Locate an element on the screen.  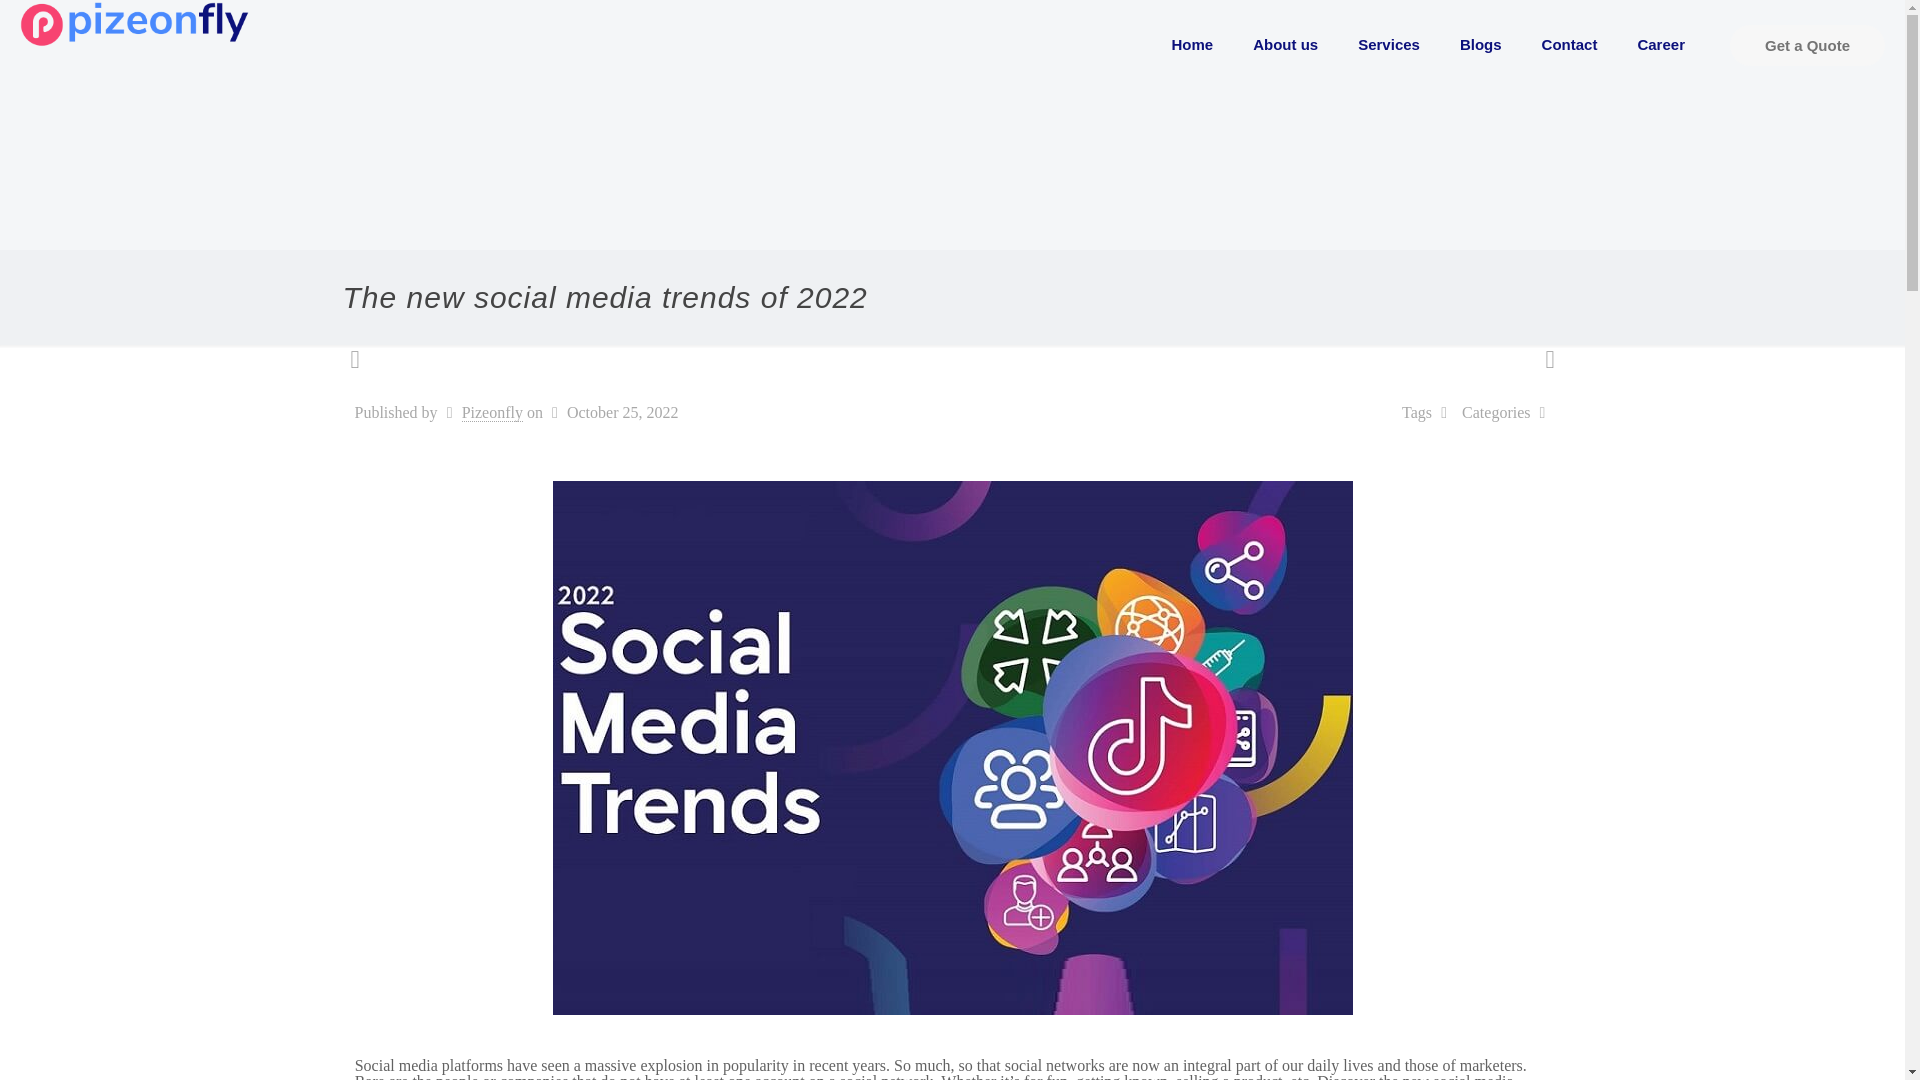
Pizeonfly is located at coordinates (492, 412).